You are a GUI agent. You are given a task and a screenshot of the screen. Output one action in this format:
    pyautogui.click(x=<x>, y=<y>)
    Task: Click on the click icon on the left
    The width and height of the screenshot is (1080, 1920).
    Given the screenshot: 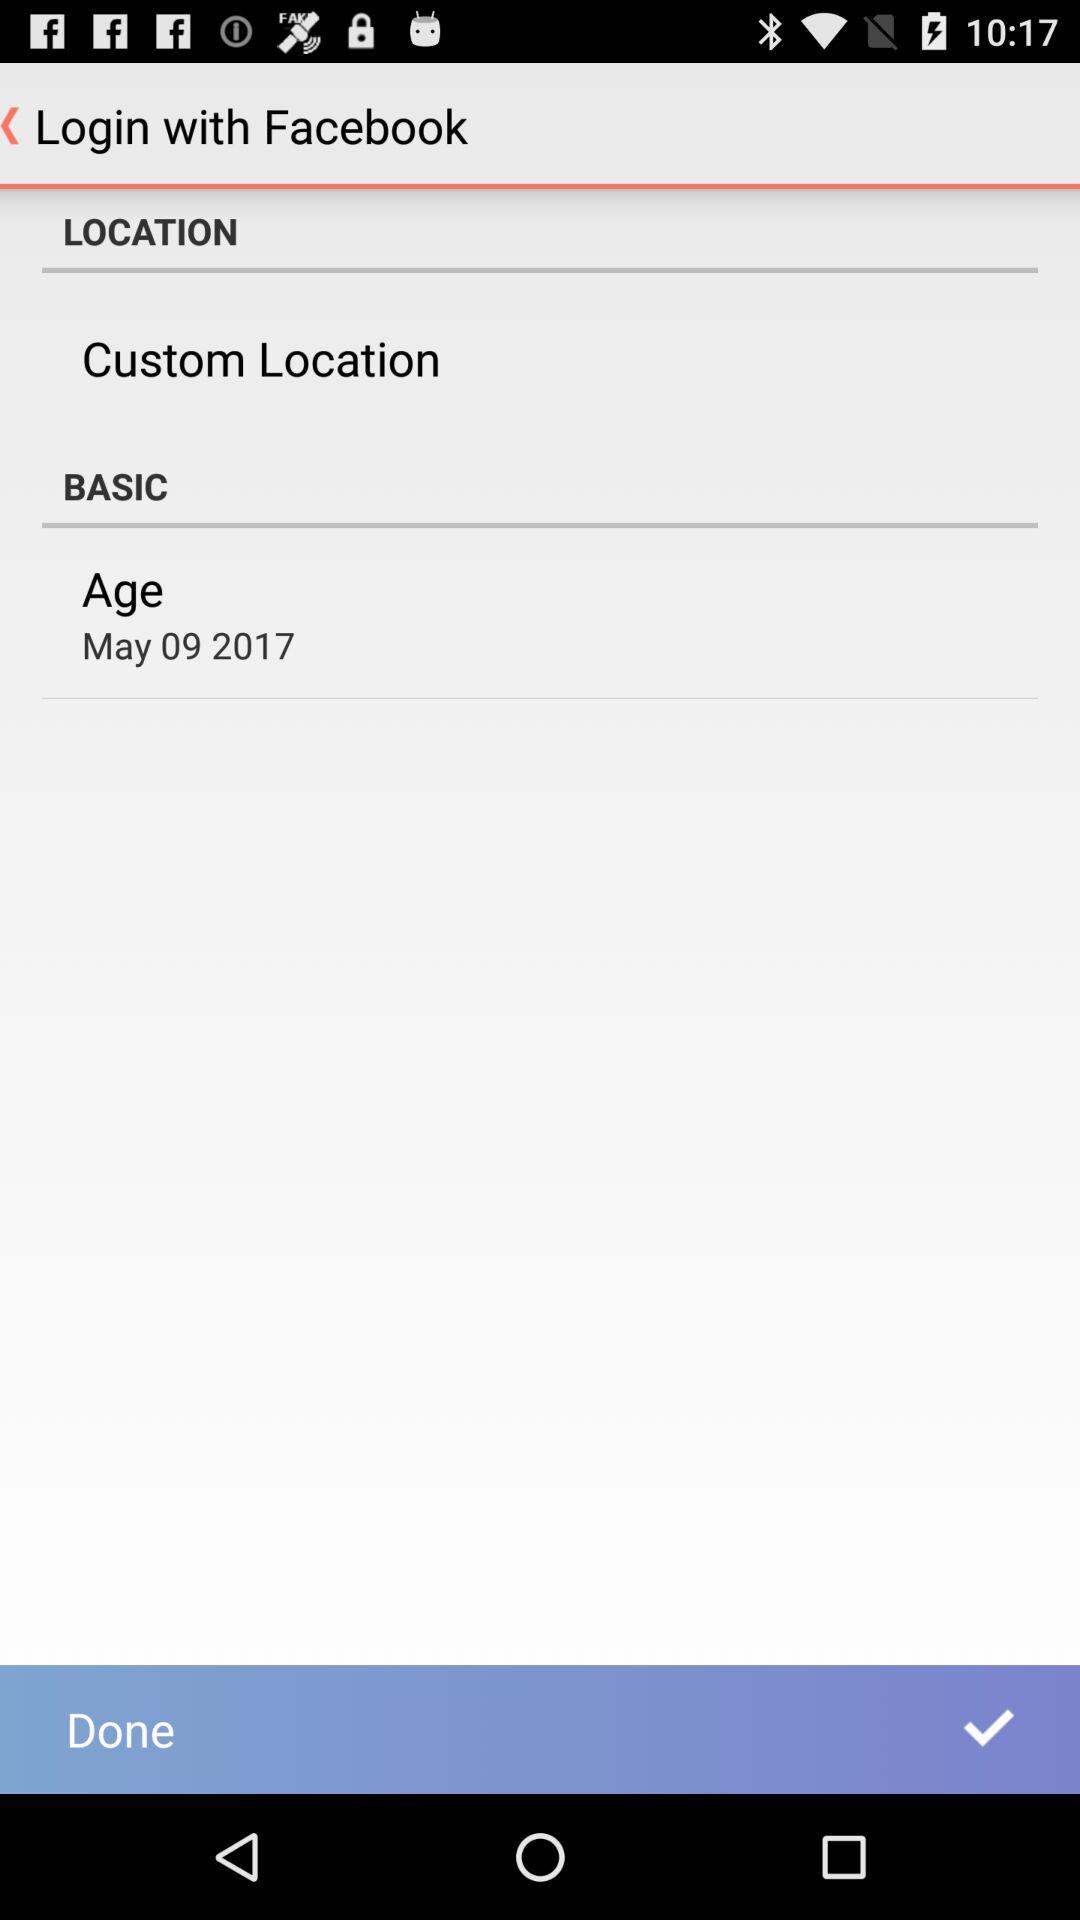 What is the action you would take?
    pyautogui.click(x=188, y=644)
    